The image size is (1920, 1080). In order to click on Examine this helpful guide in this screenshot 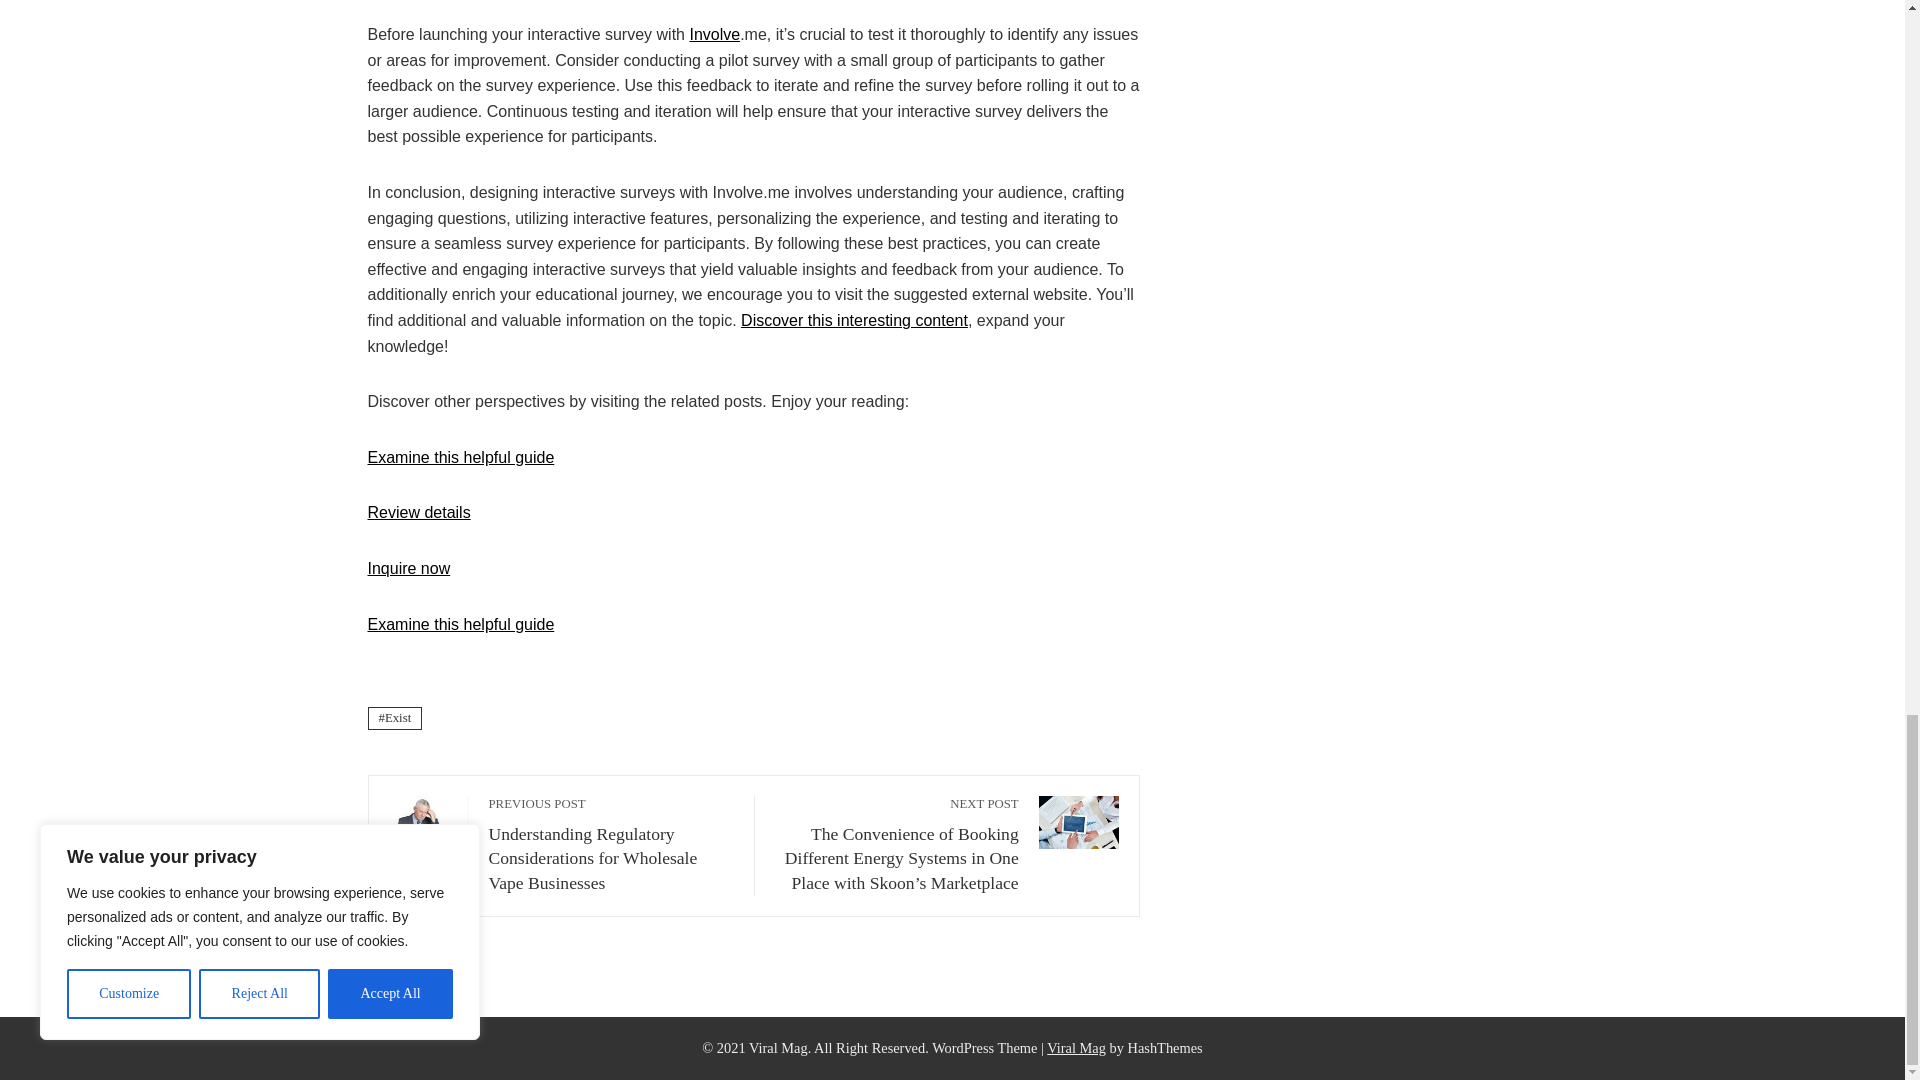, I will do `click(461, 457)`.